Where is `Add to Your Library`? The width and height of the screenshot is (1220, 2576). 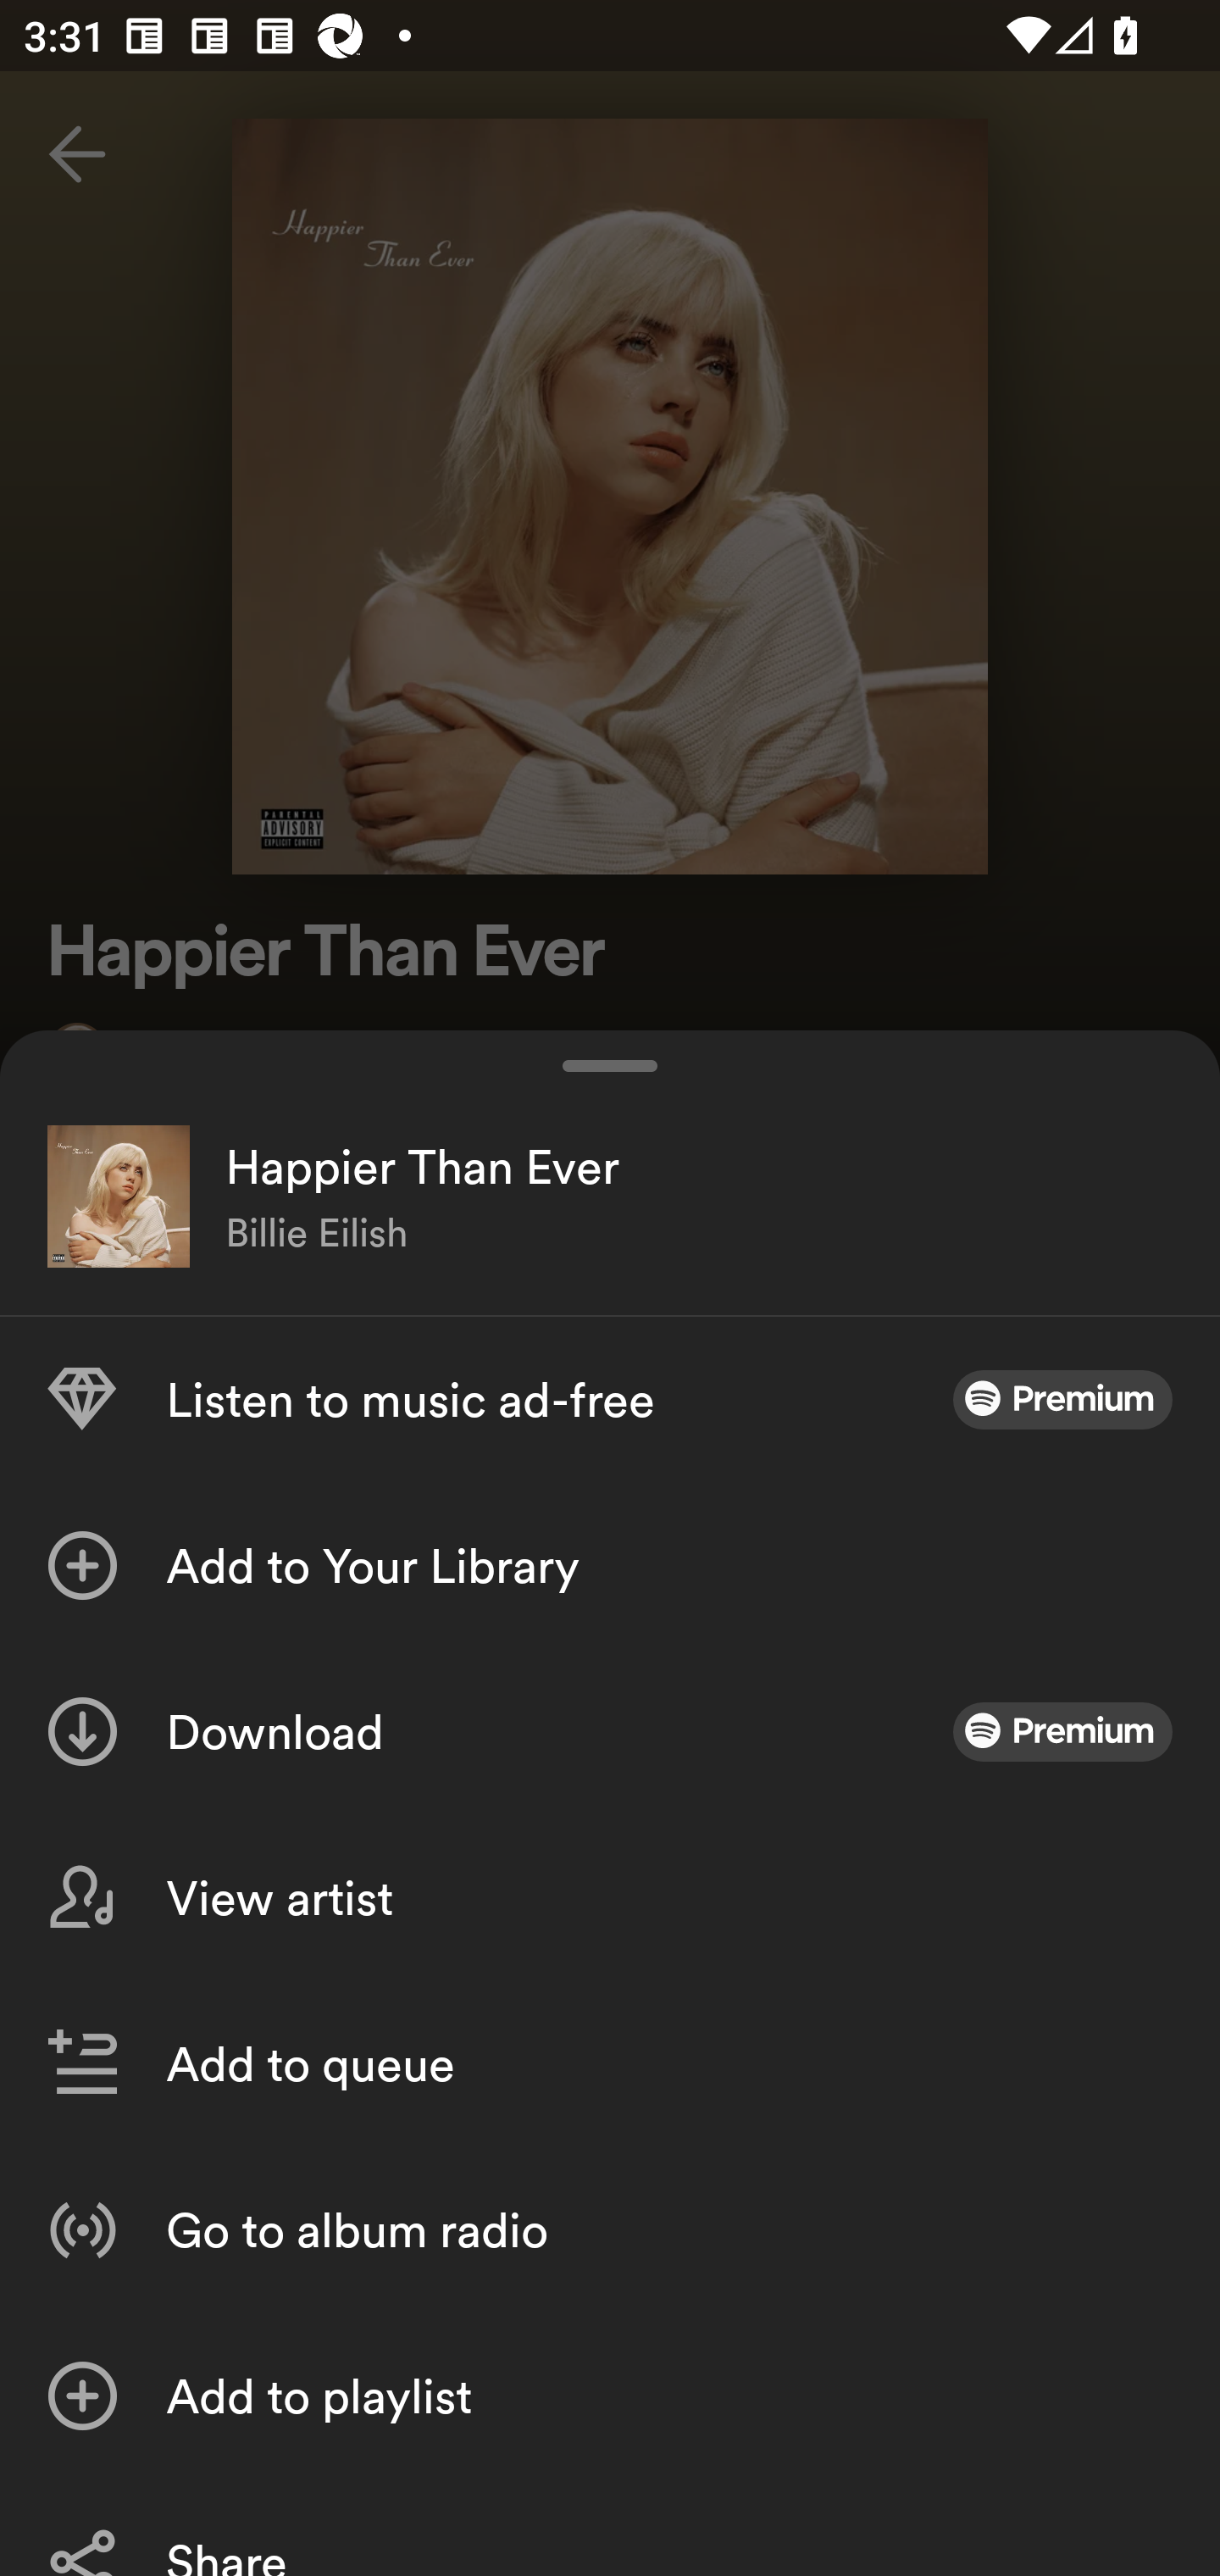
Add to Your Library is located at coordinates (610, 1566).